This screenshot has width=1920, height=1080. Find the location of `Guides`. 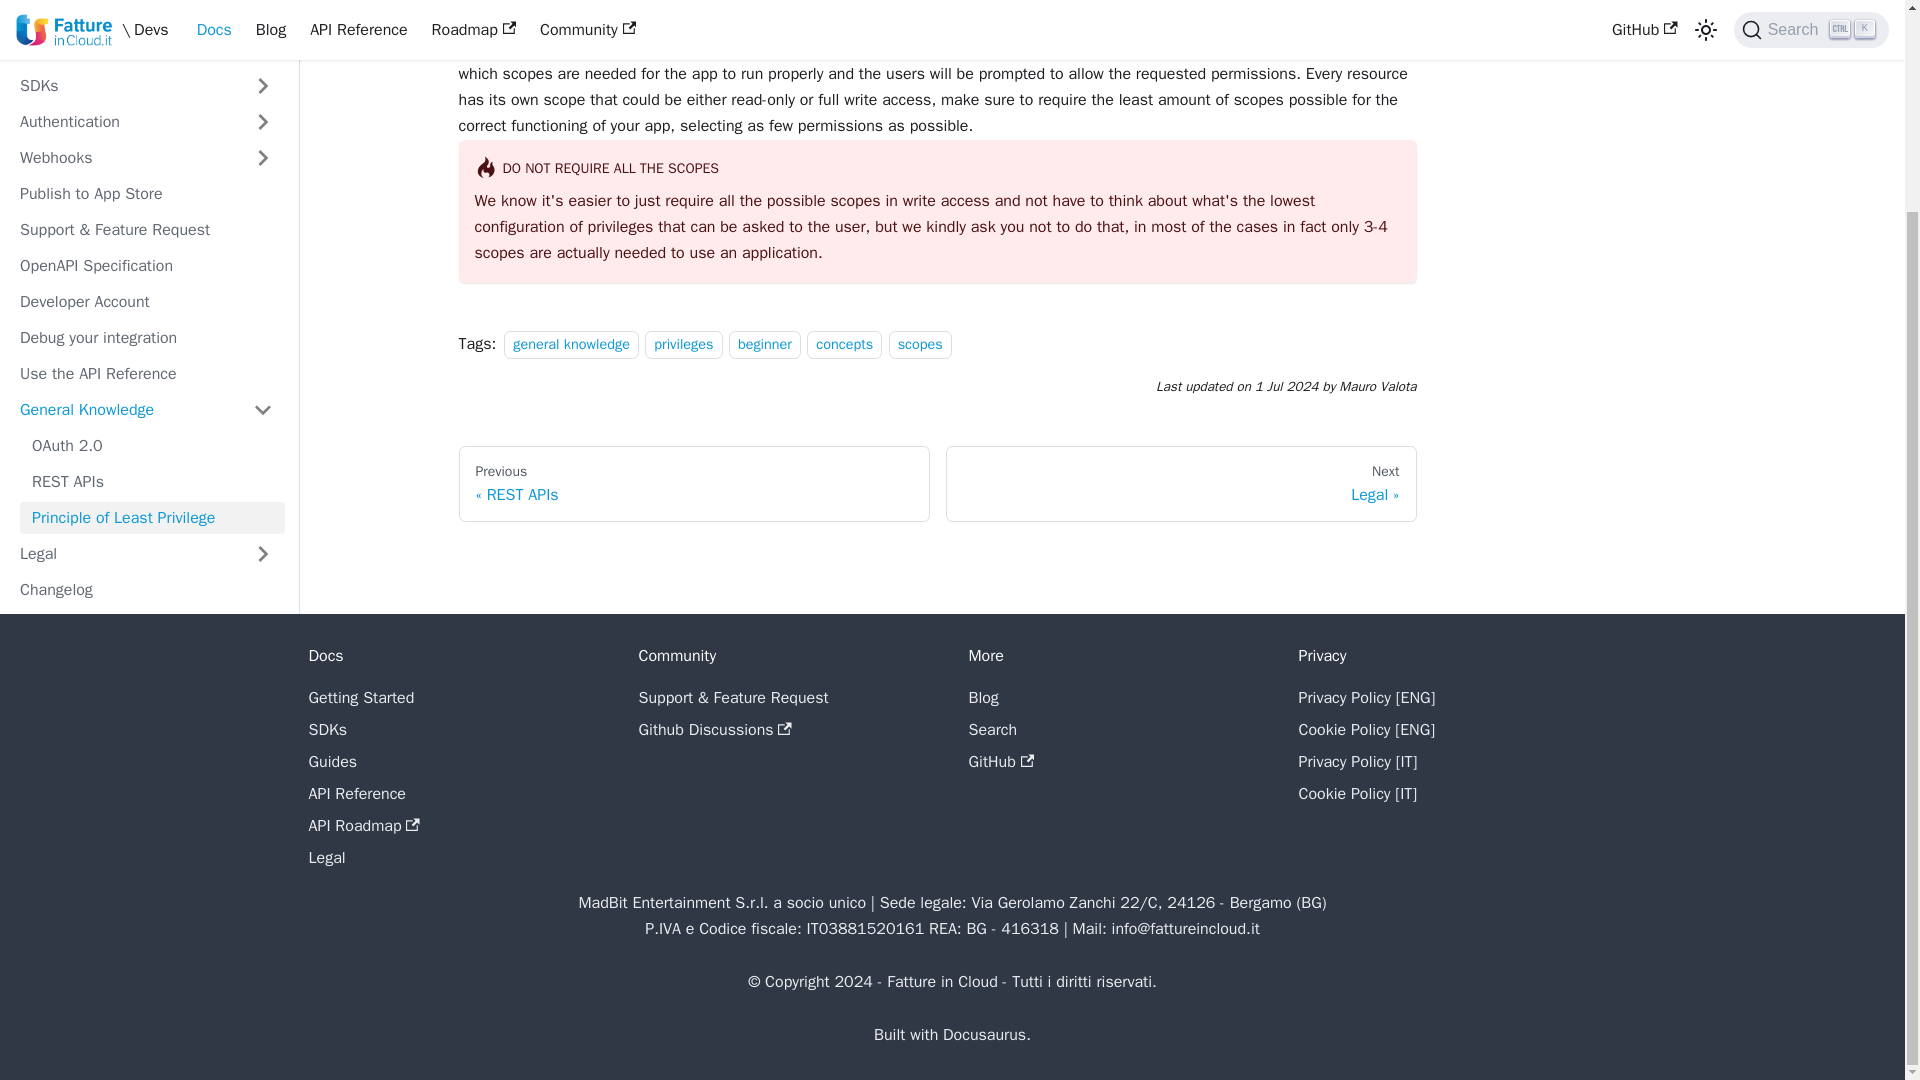

Guides is located at coordinates (124, 49).